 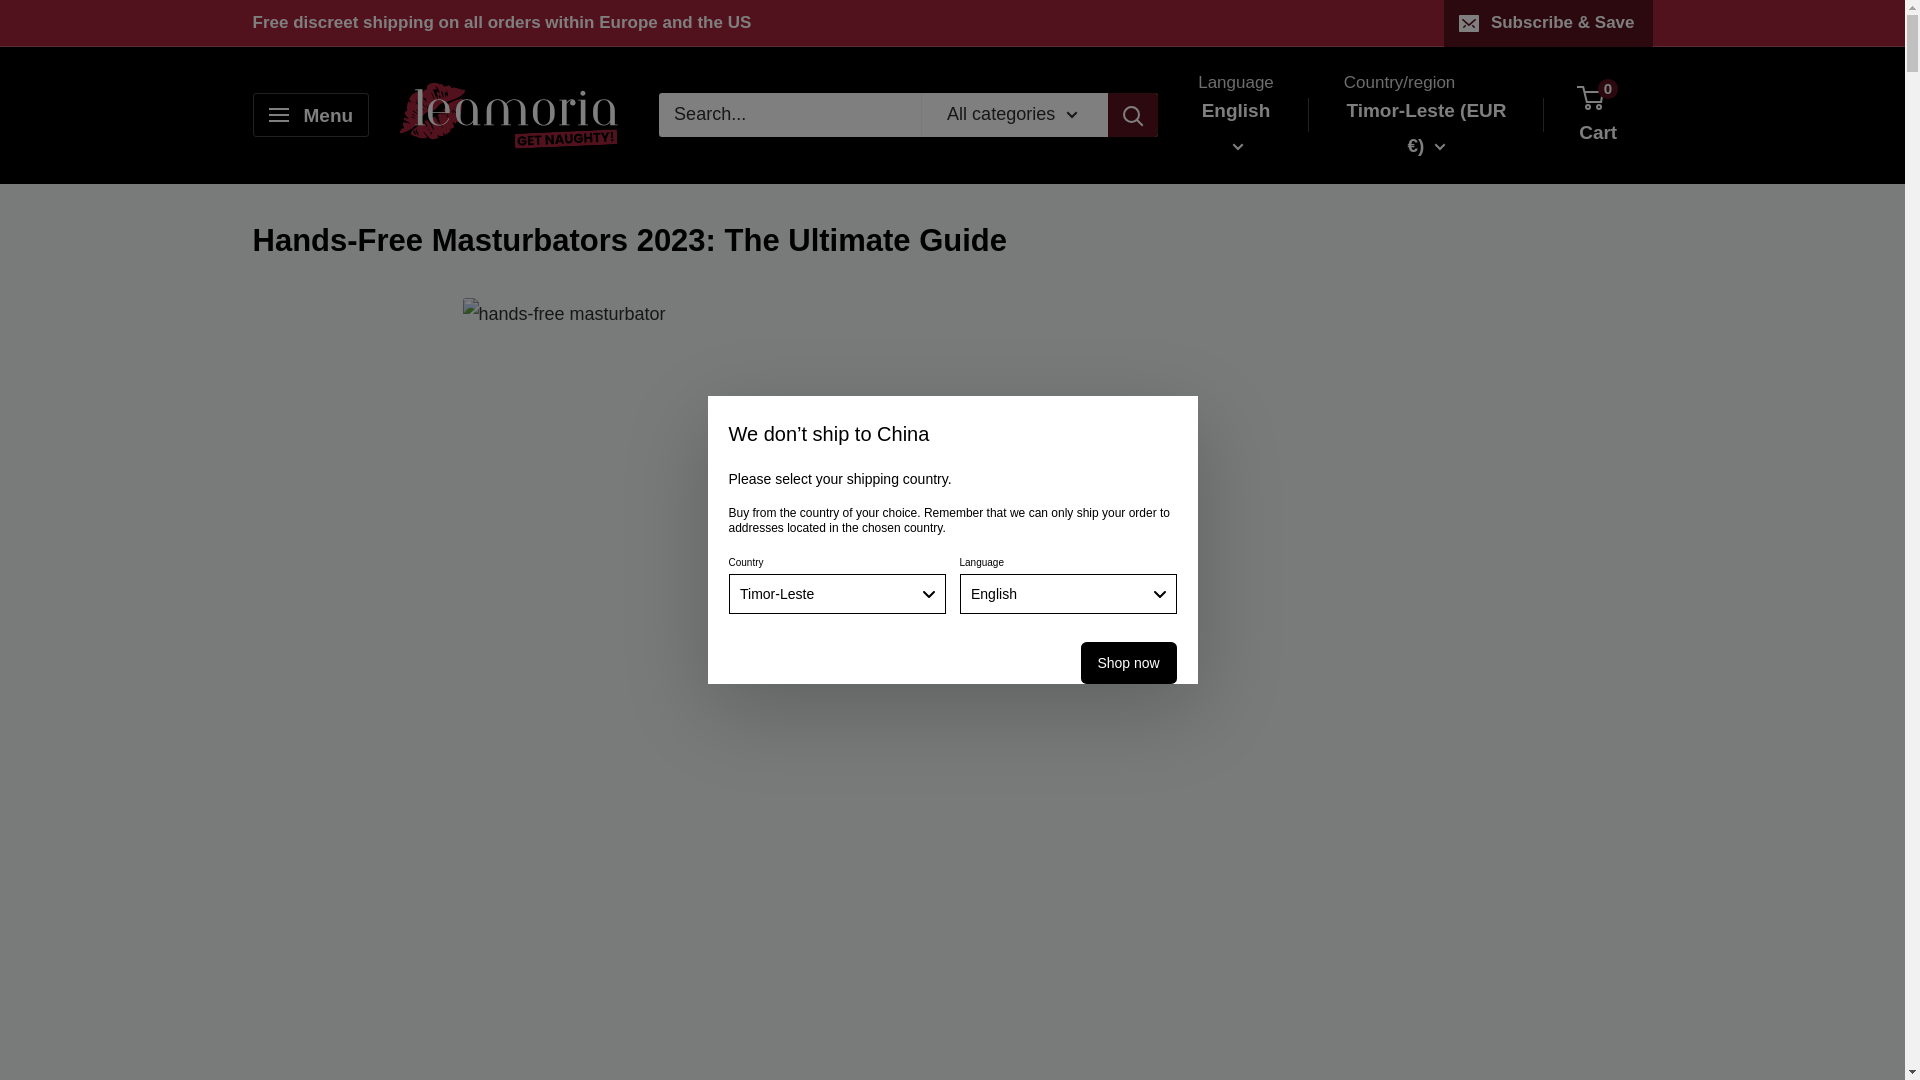 I want to click on Menu, so click(x=310, y=114).